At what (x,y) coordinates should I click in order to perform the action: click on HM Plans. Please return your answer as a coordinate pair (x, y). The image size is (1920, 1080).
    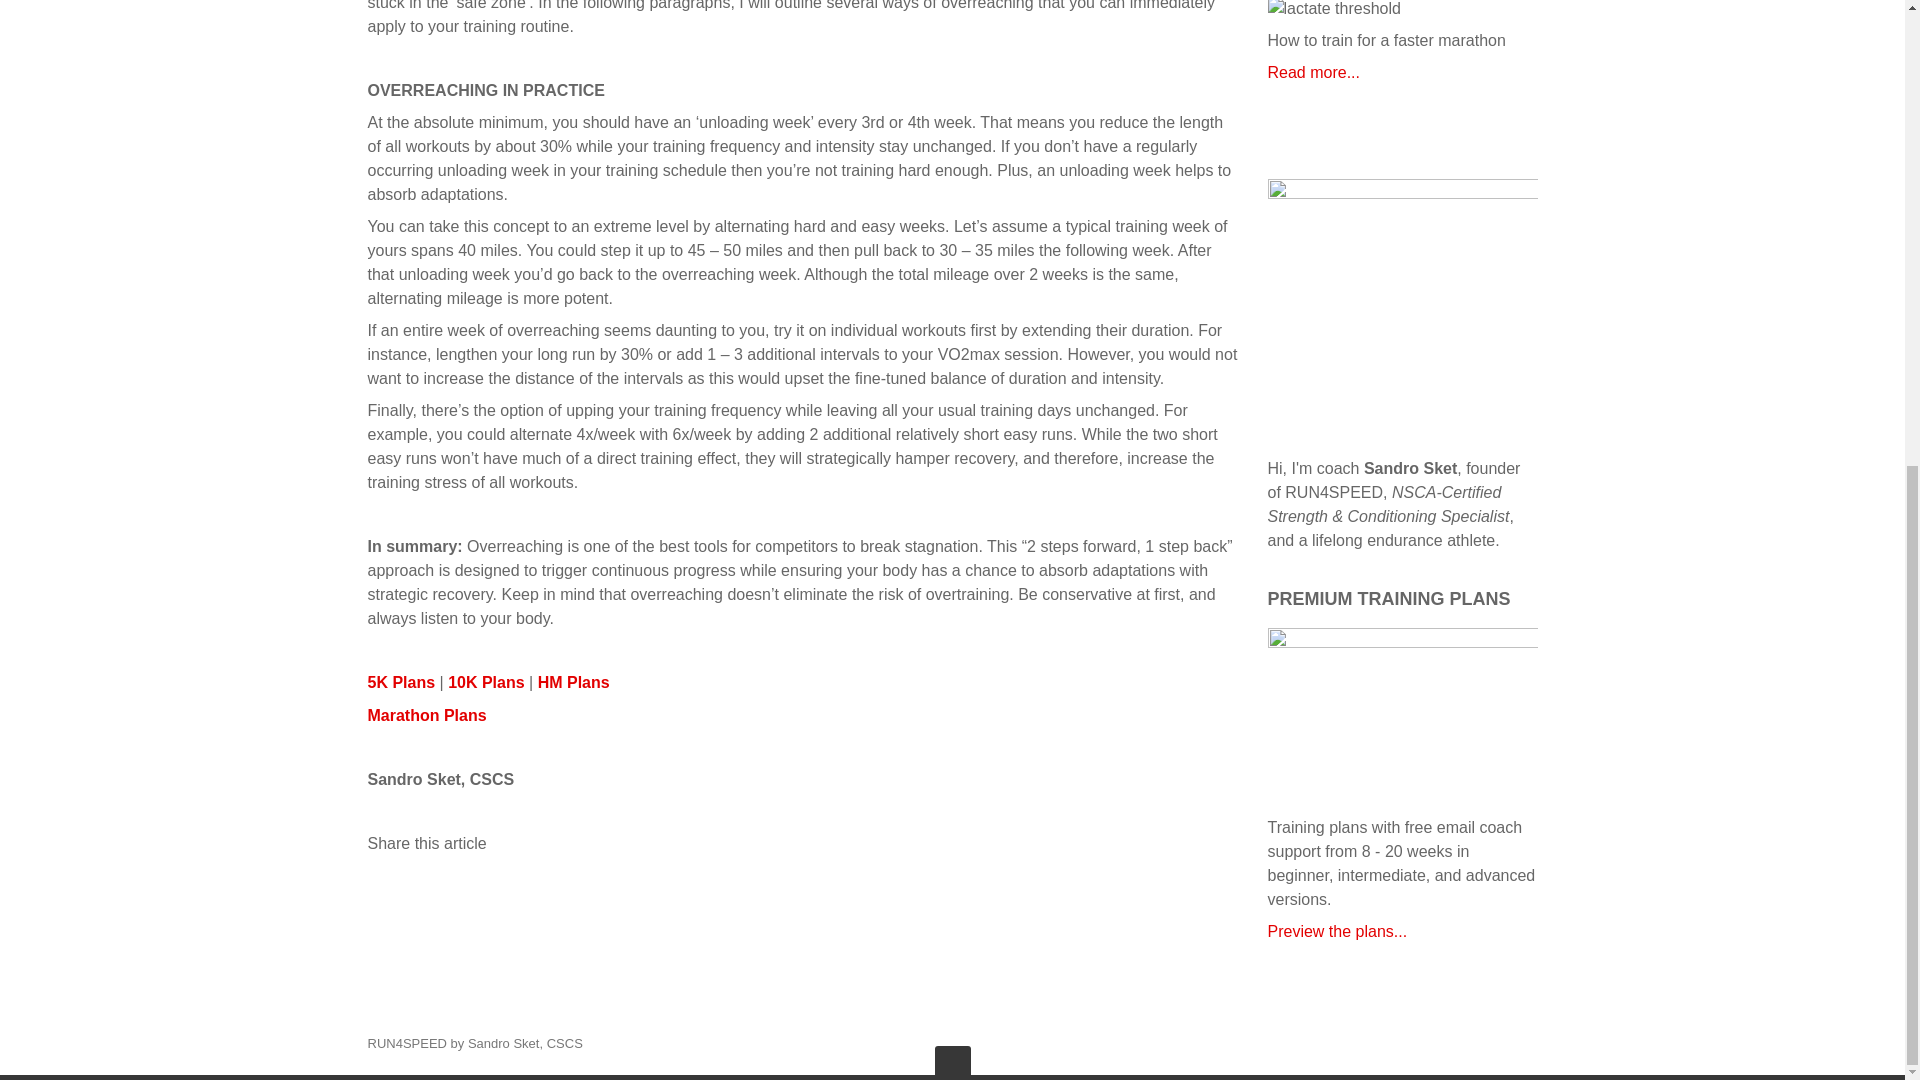
    Looking at the image, I should click on (574, 682).